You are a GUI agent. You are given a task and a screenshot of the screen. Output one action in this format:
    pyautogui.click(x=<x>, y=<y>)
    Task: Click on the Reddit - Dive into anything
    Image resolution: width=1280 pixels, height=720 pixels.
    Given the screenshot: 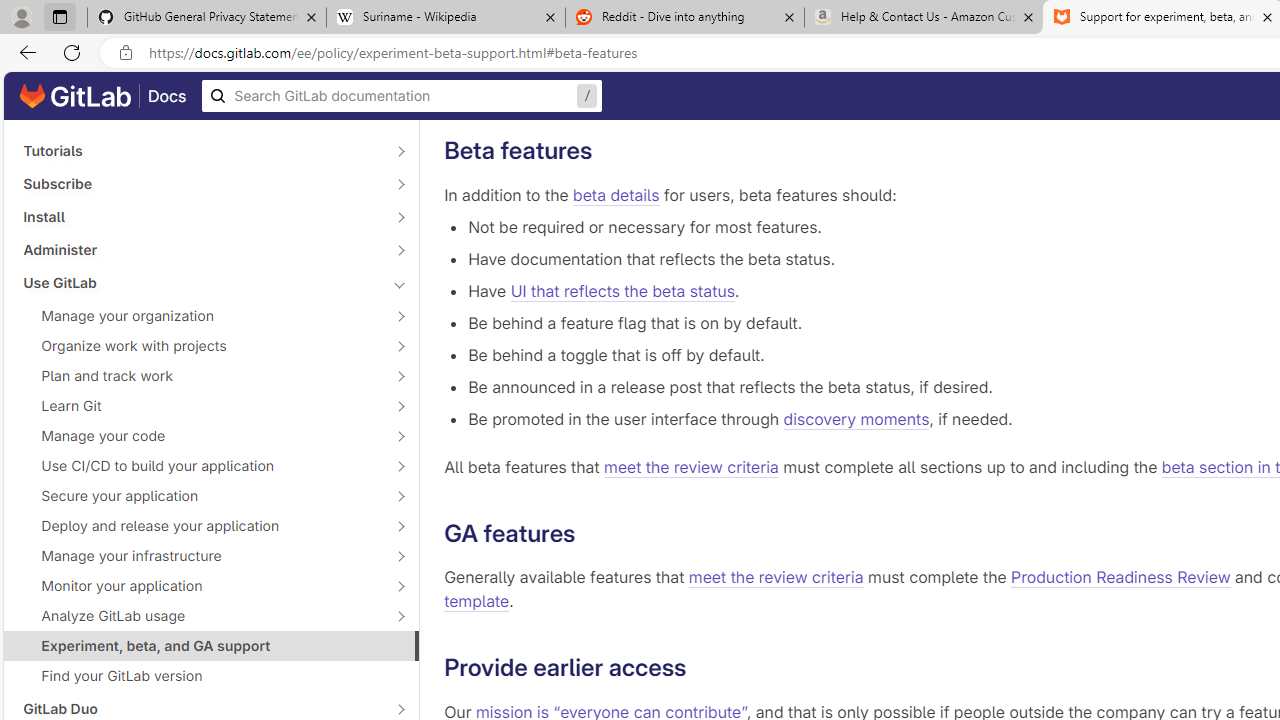 What is the action you would take?
    pyautogui.click(x=684, y=18)
    